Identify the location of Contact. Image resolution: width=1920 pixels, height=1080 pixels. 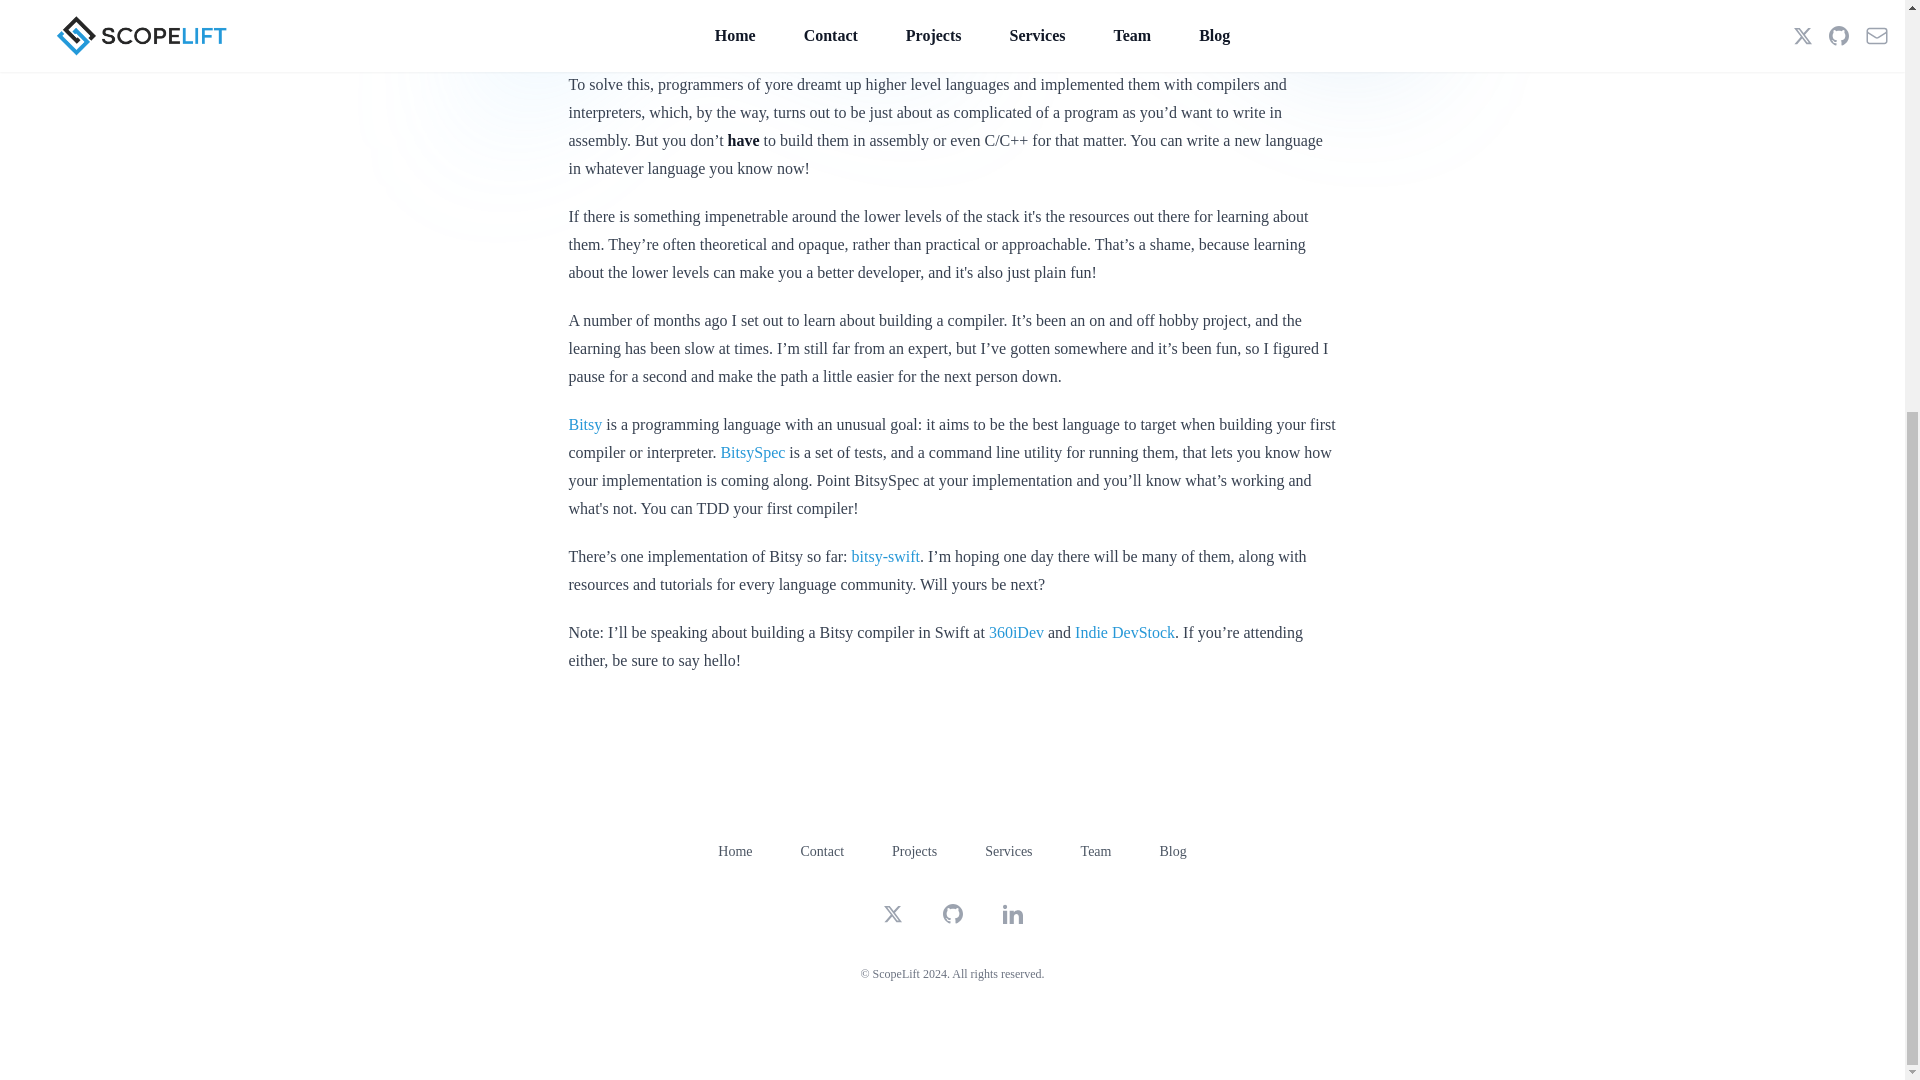
(822, 850).